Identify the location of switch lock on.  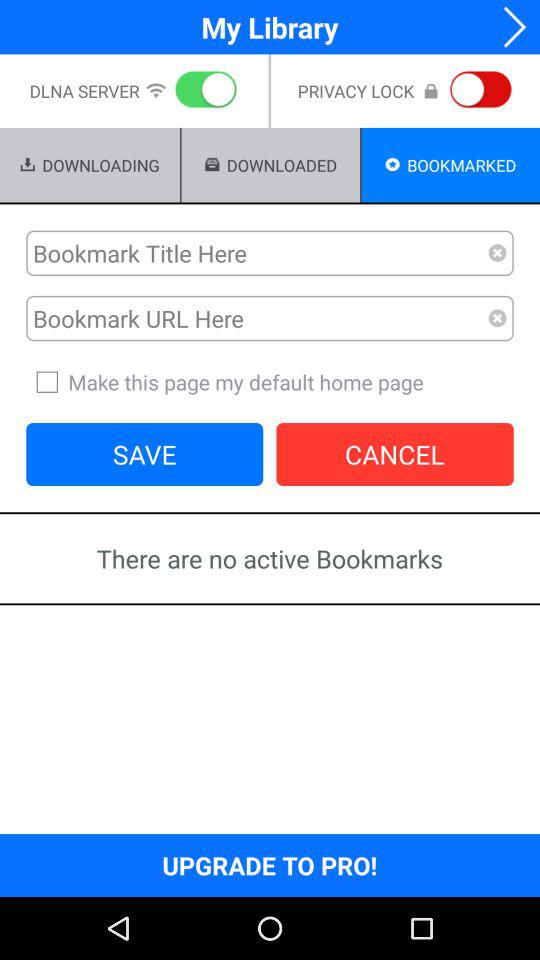
(477, 91).